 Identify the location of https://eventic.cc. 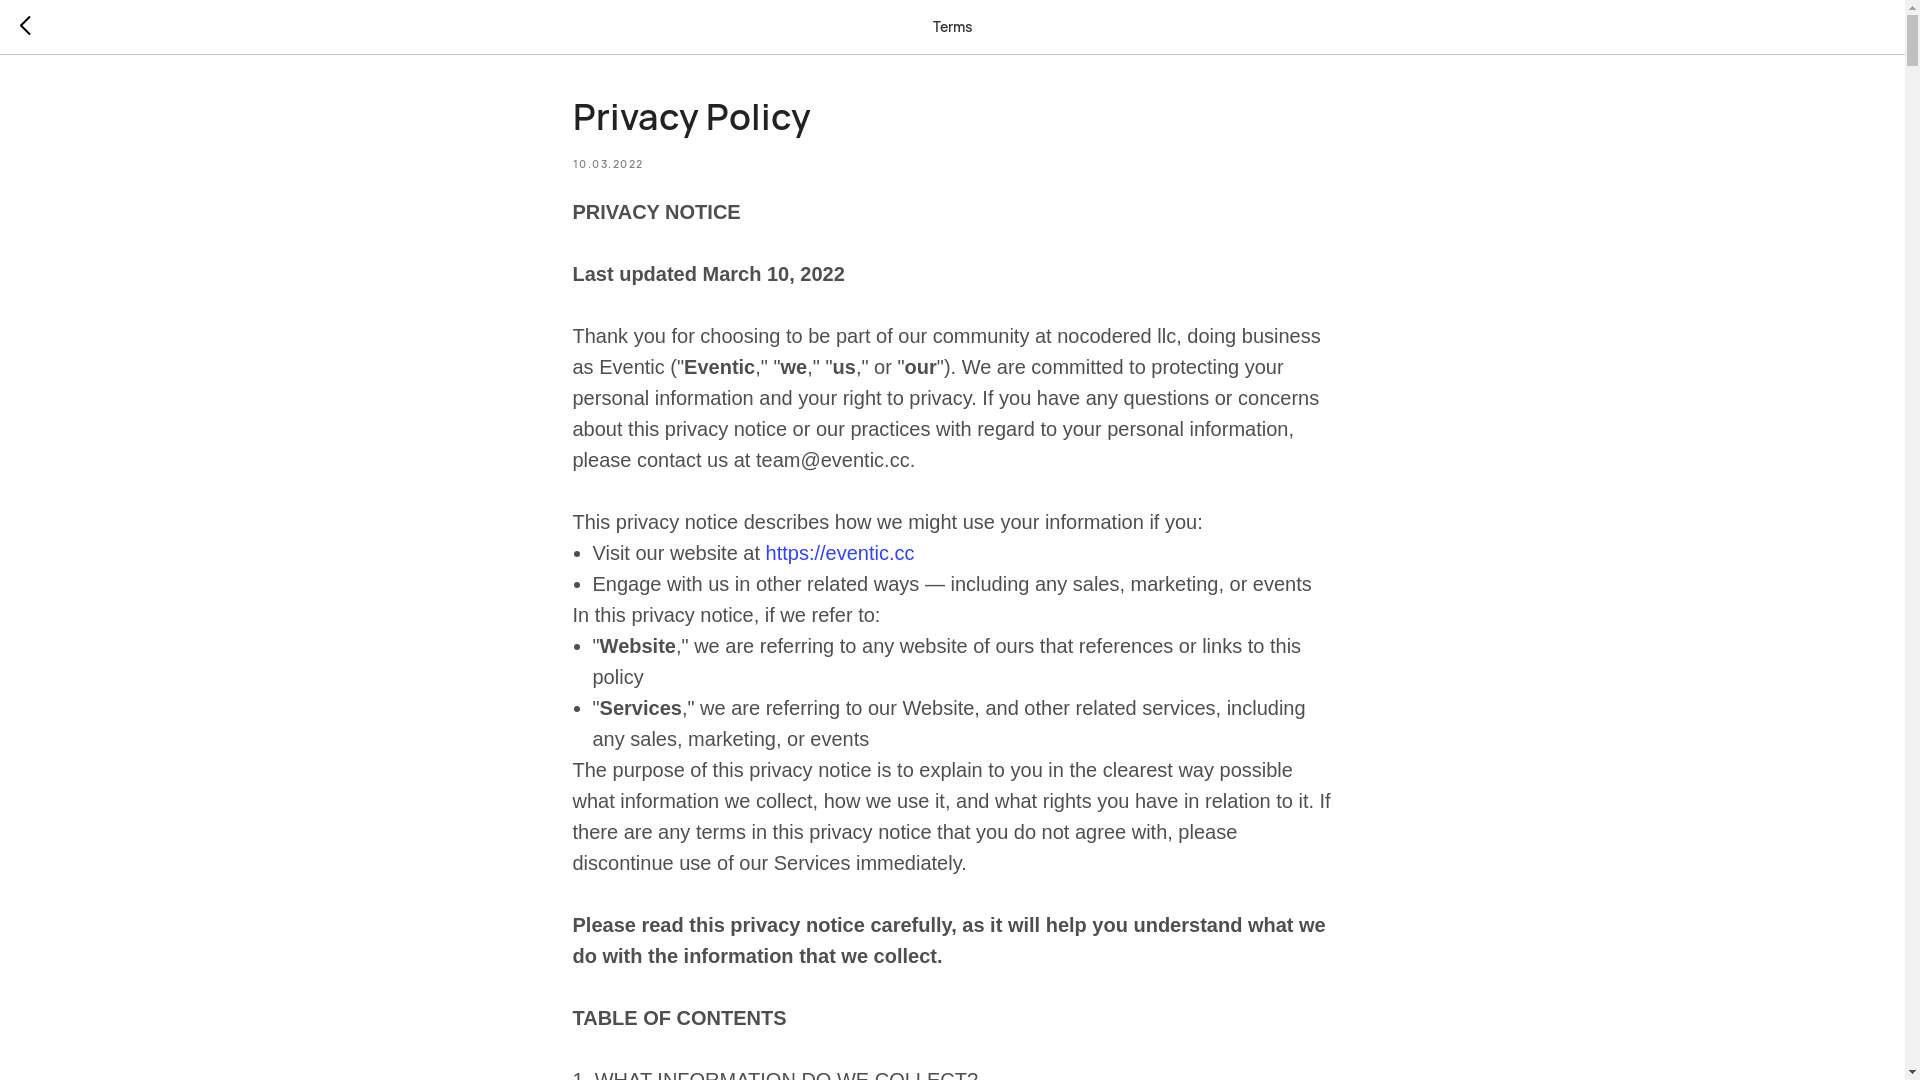
(840, 553).